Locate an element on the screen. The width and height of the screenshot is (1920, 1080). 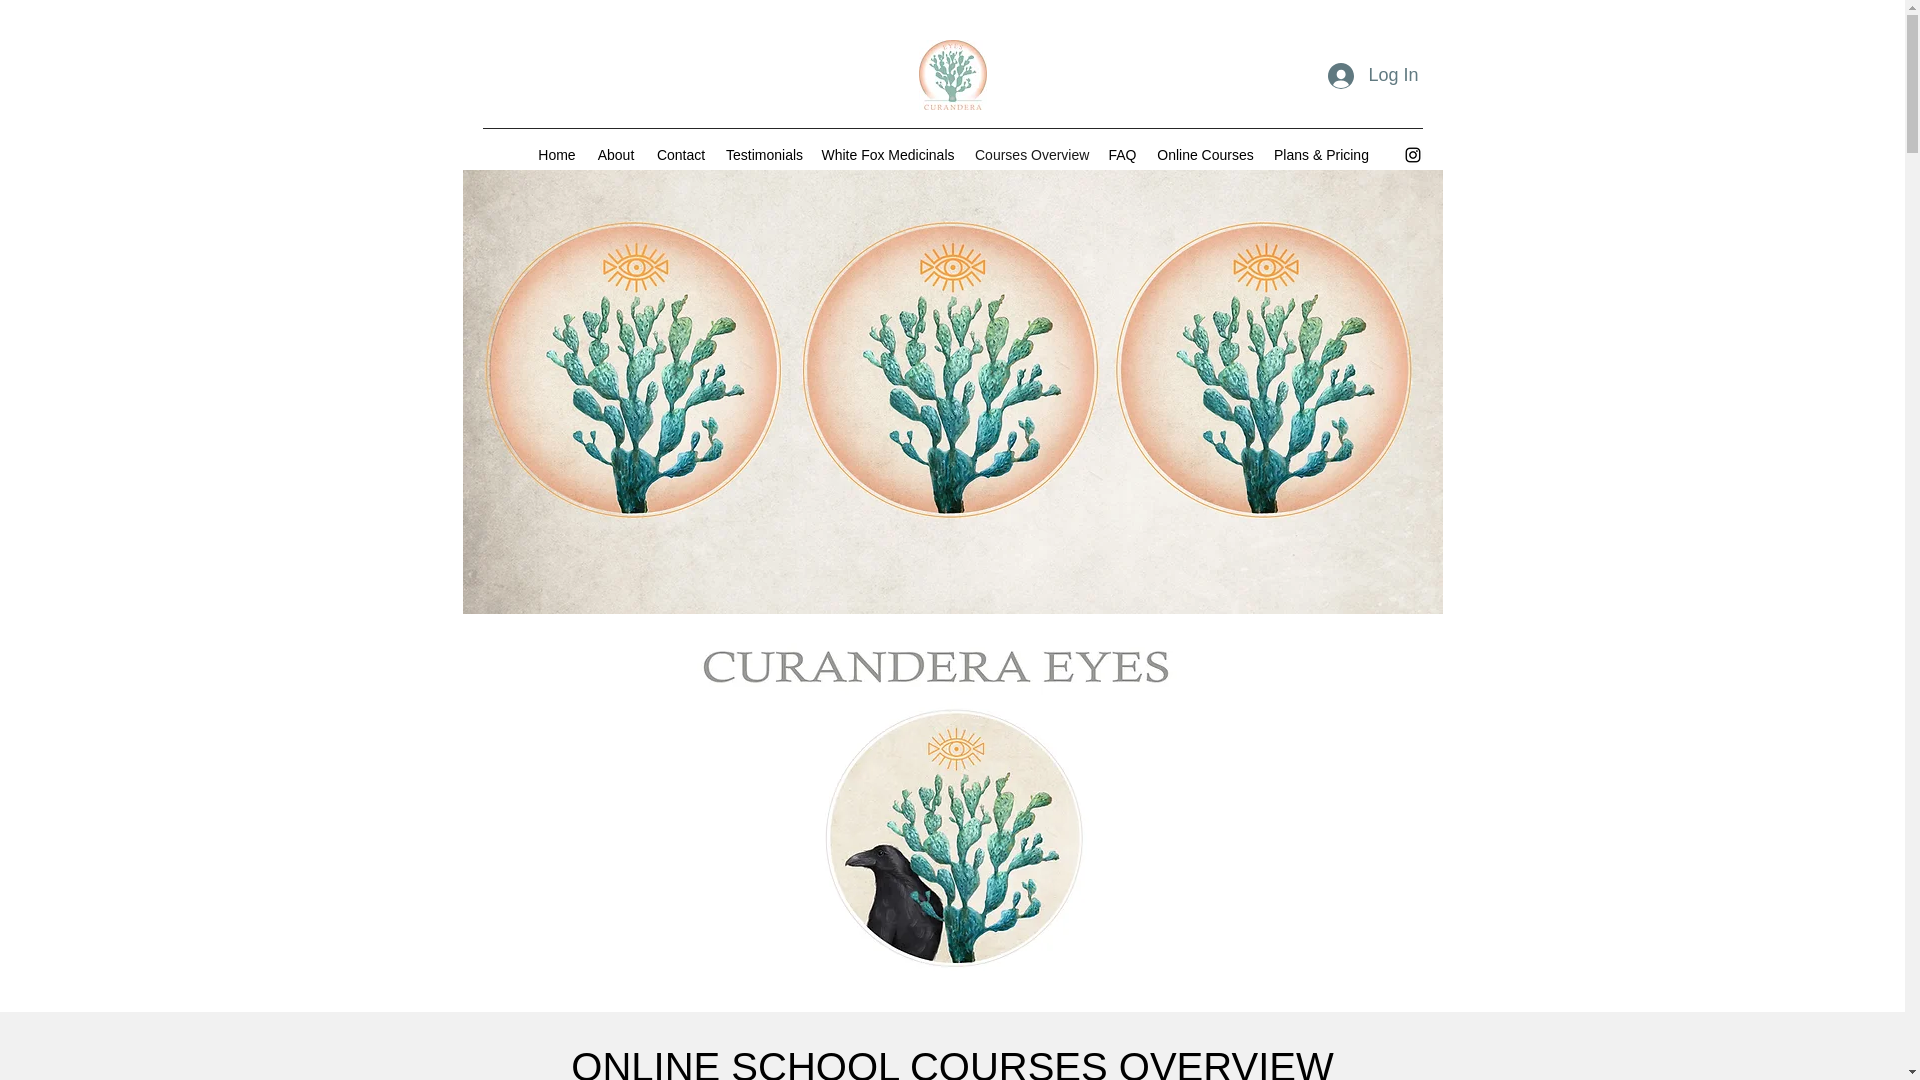
Contact is located at coordinates (680, 154).